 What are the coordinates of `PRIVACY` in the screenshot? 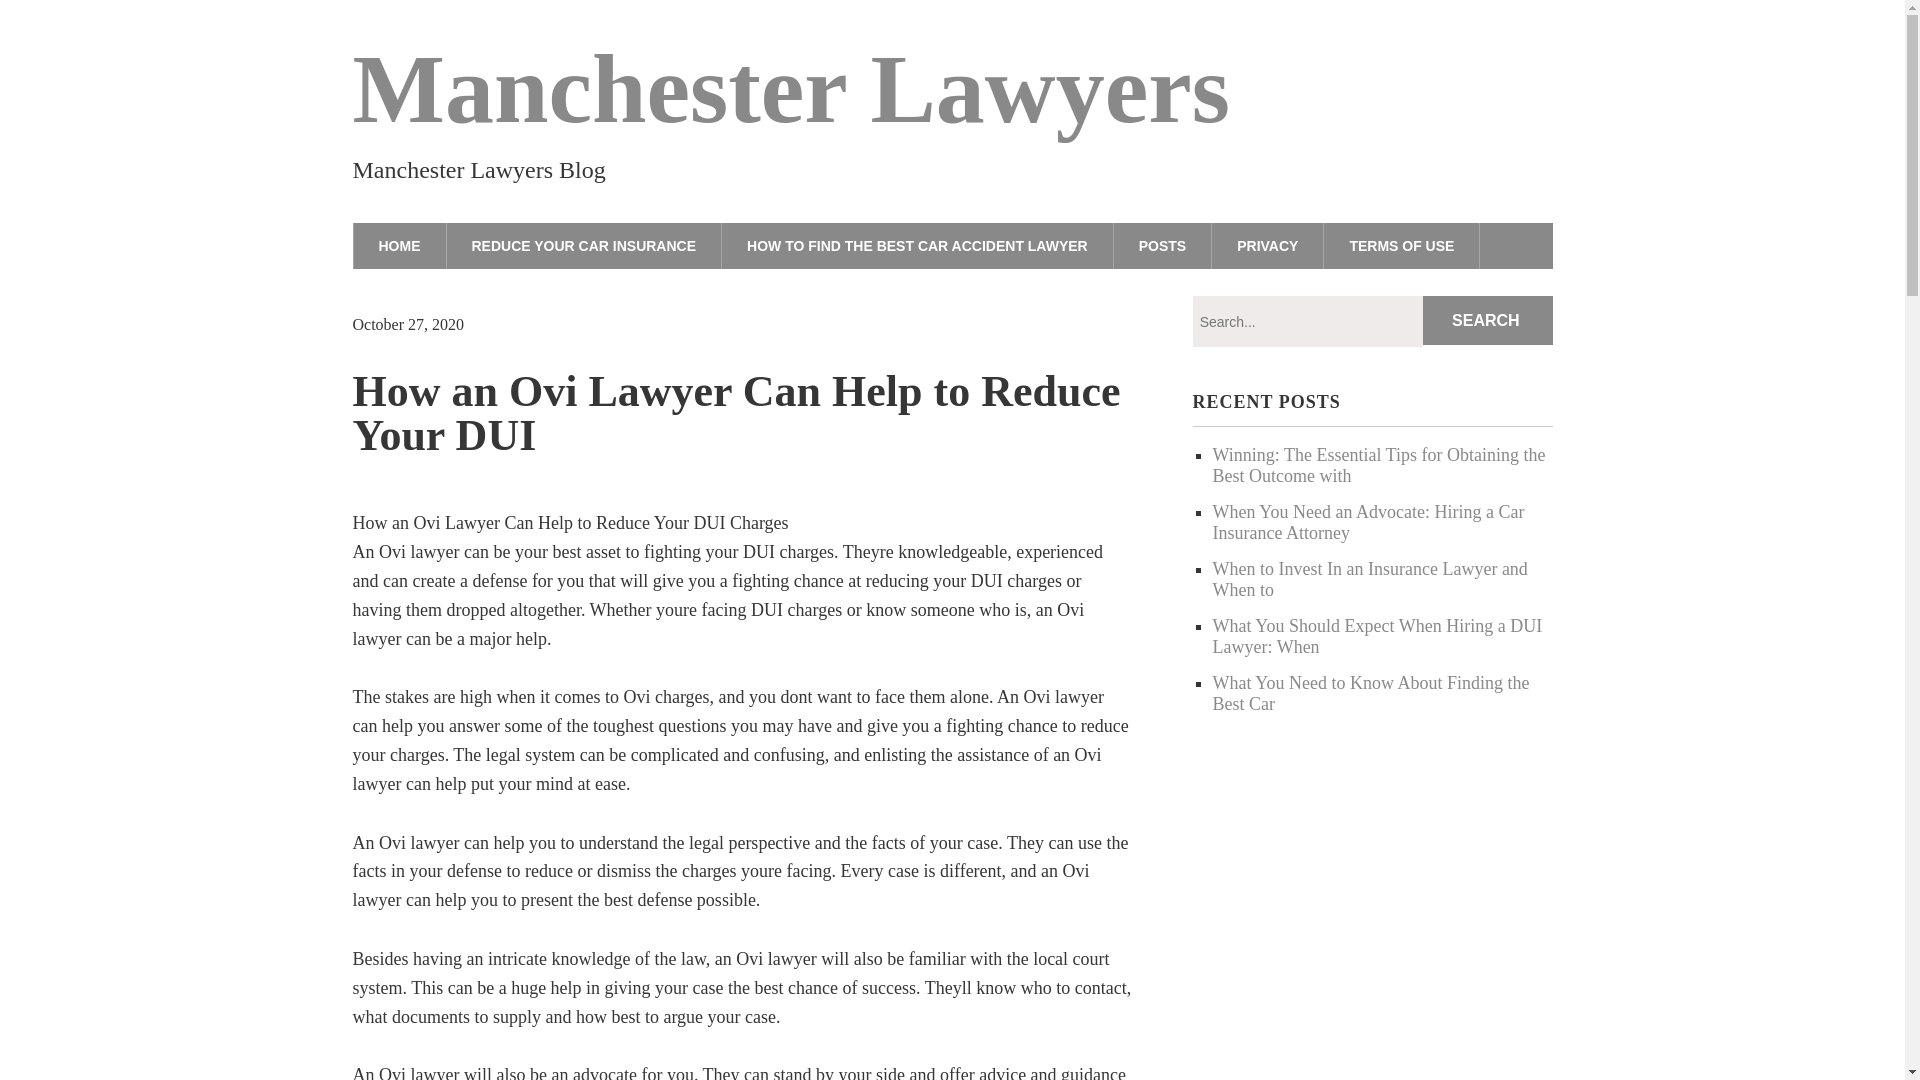 It's located at (1268, 245).